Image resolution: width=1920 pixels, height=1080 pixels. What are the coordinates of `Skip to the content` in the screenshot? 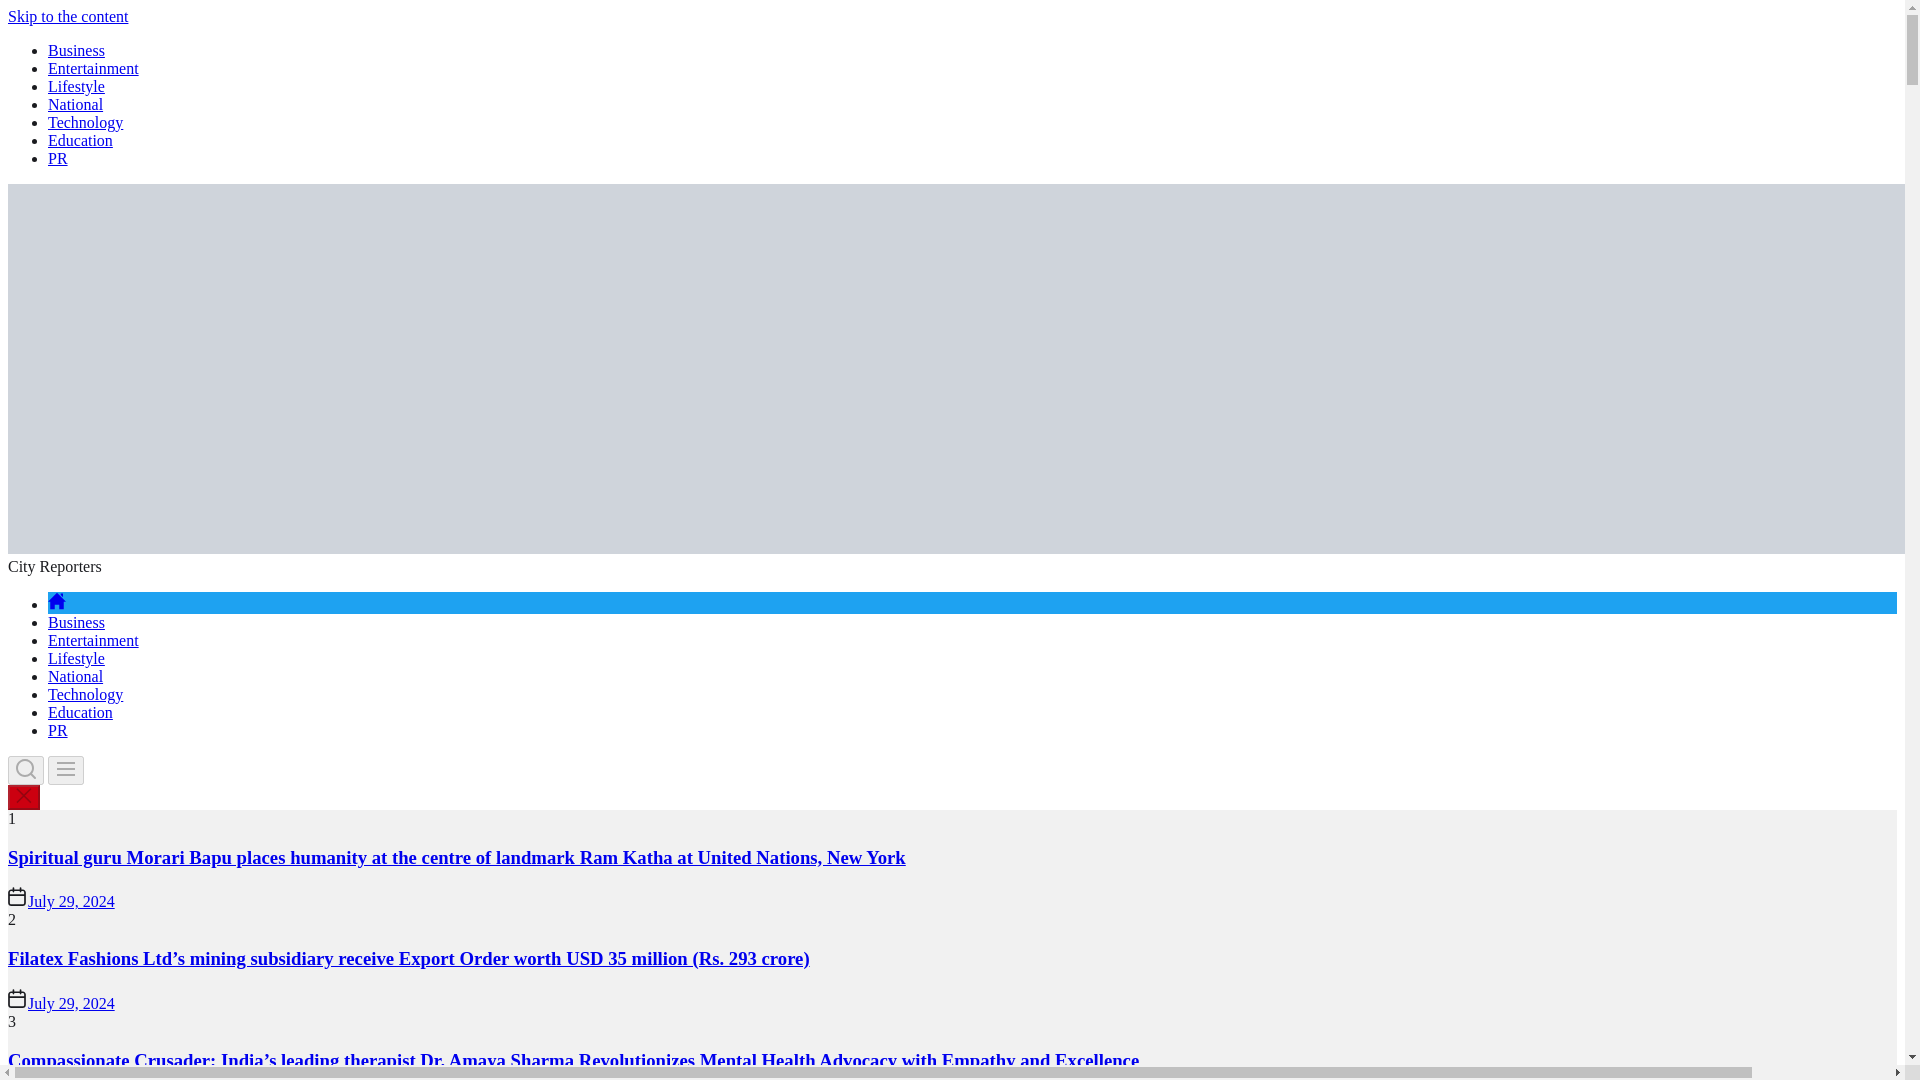 It's located at (68, 16).